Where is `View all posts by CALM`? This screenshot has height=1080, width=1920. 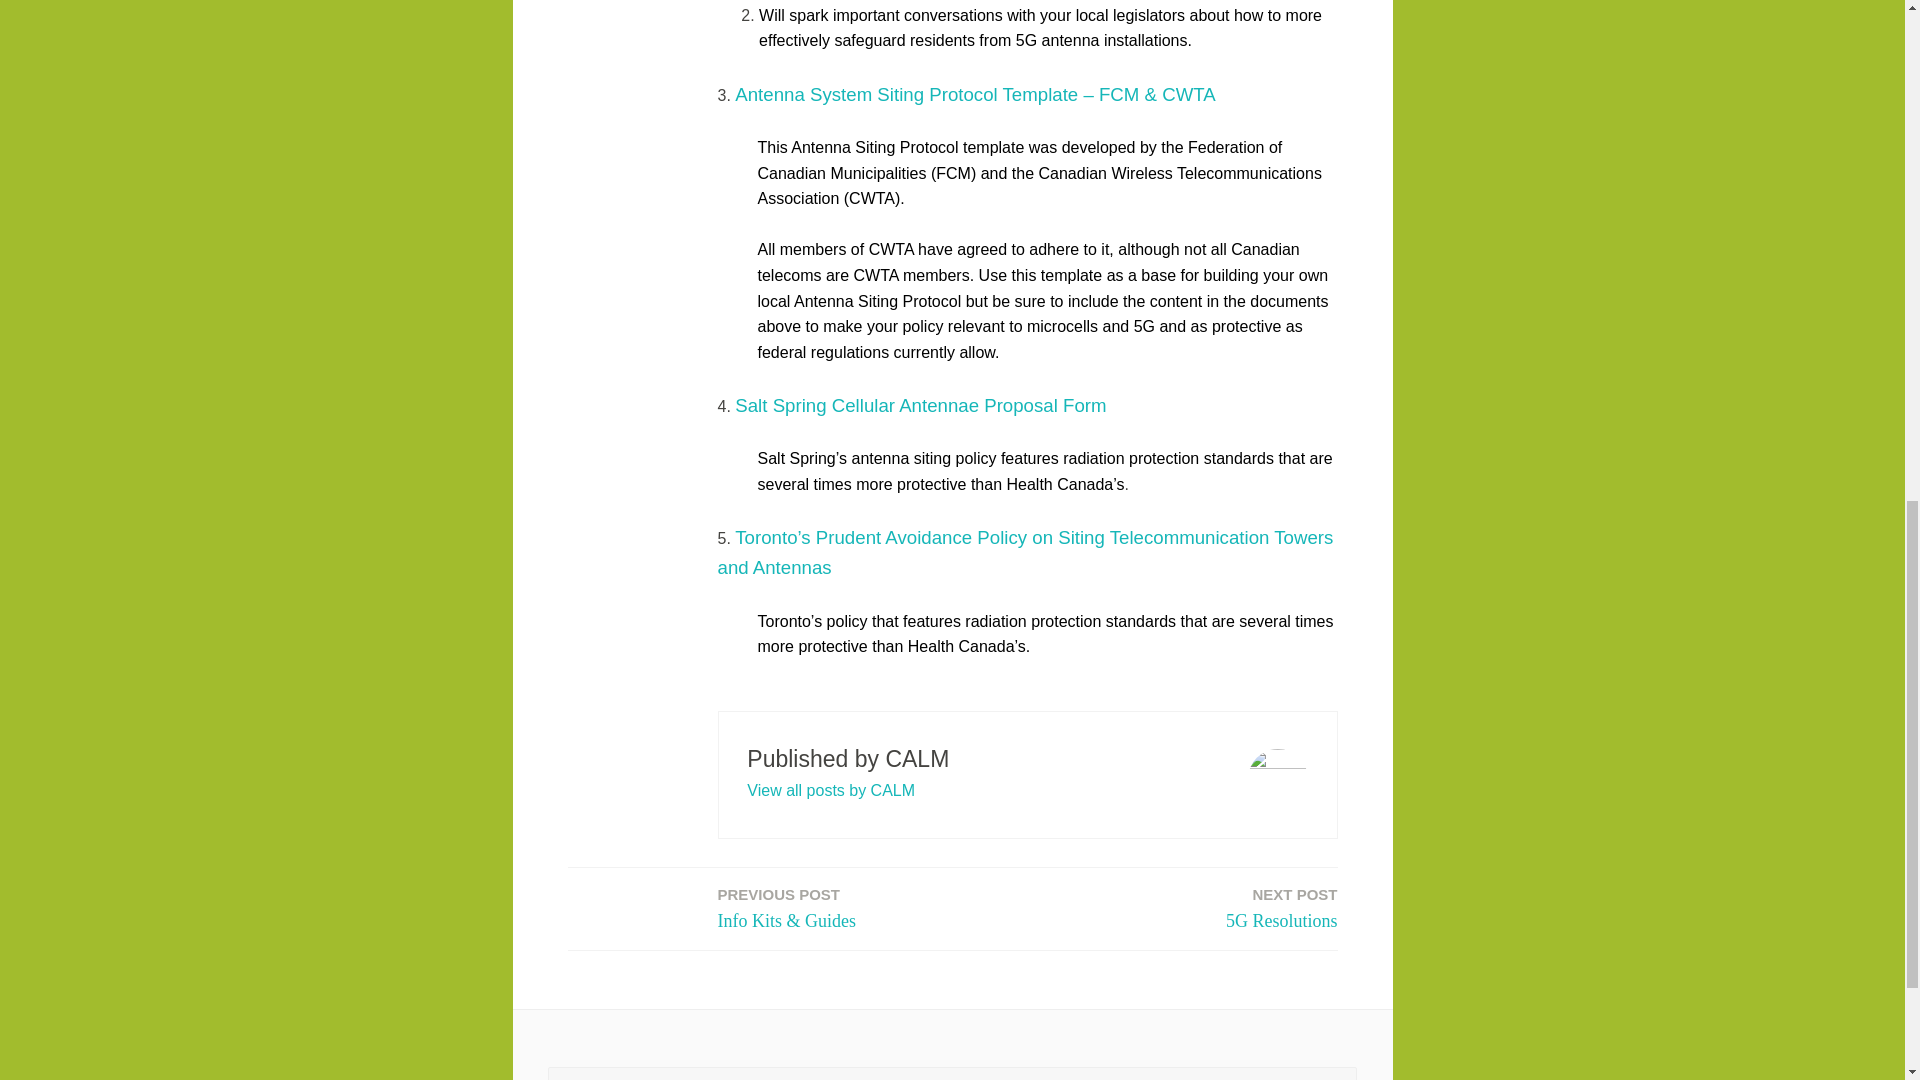 View all posts by CALM is located at coordinates (1282, 910).